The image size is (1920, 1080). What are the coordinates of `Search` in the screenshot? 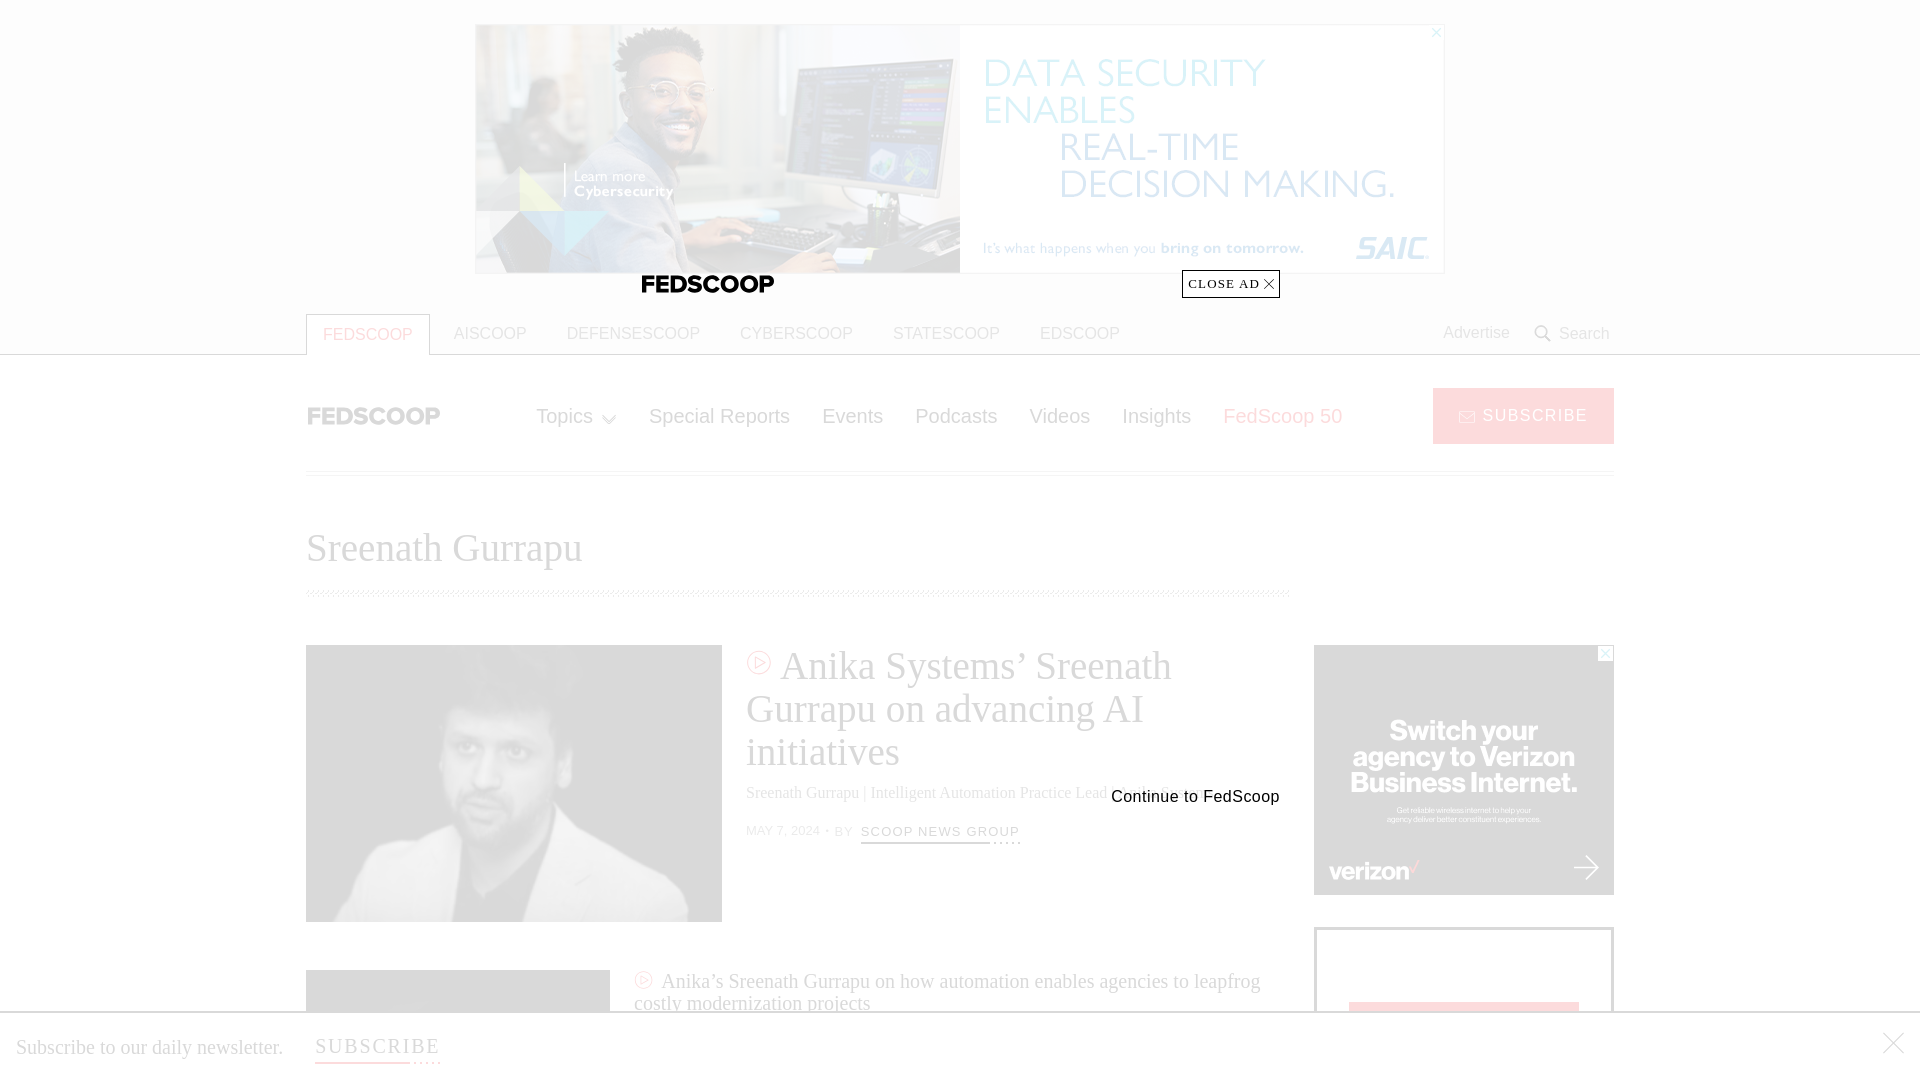 It's located at (1574, 333).